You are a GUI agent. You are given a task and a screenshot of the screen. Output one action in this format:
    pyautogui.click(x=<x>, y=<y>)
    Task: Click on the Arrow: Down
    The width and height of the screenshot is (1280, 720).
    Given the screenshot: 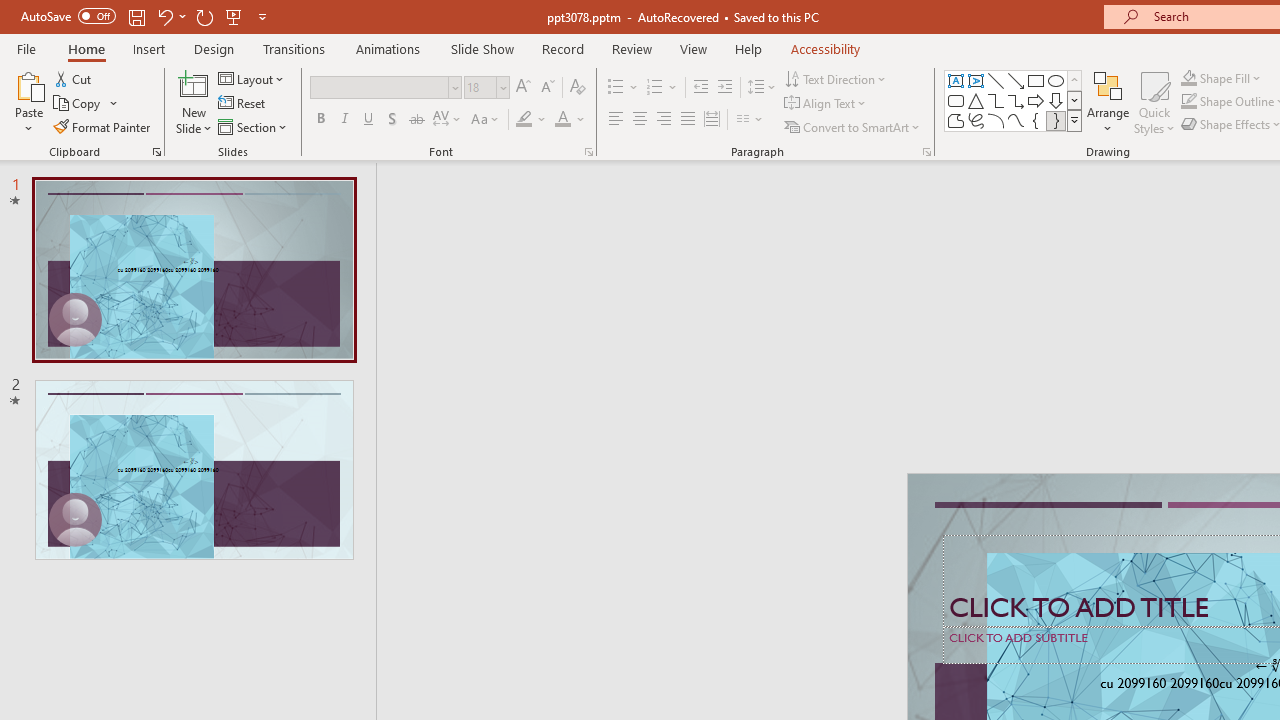 What is the action you would take?
    pyautogui.click(x=1056, y=100)
    